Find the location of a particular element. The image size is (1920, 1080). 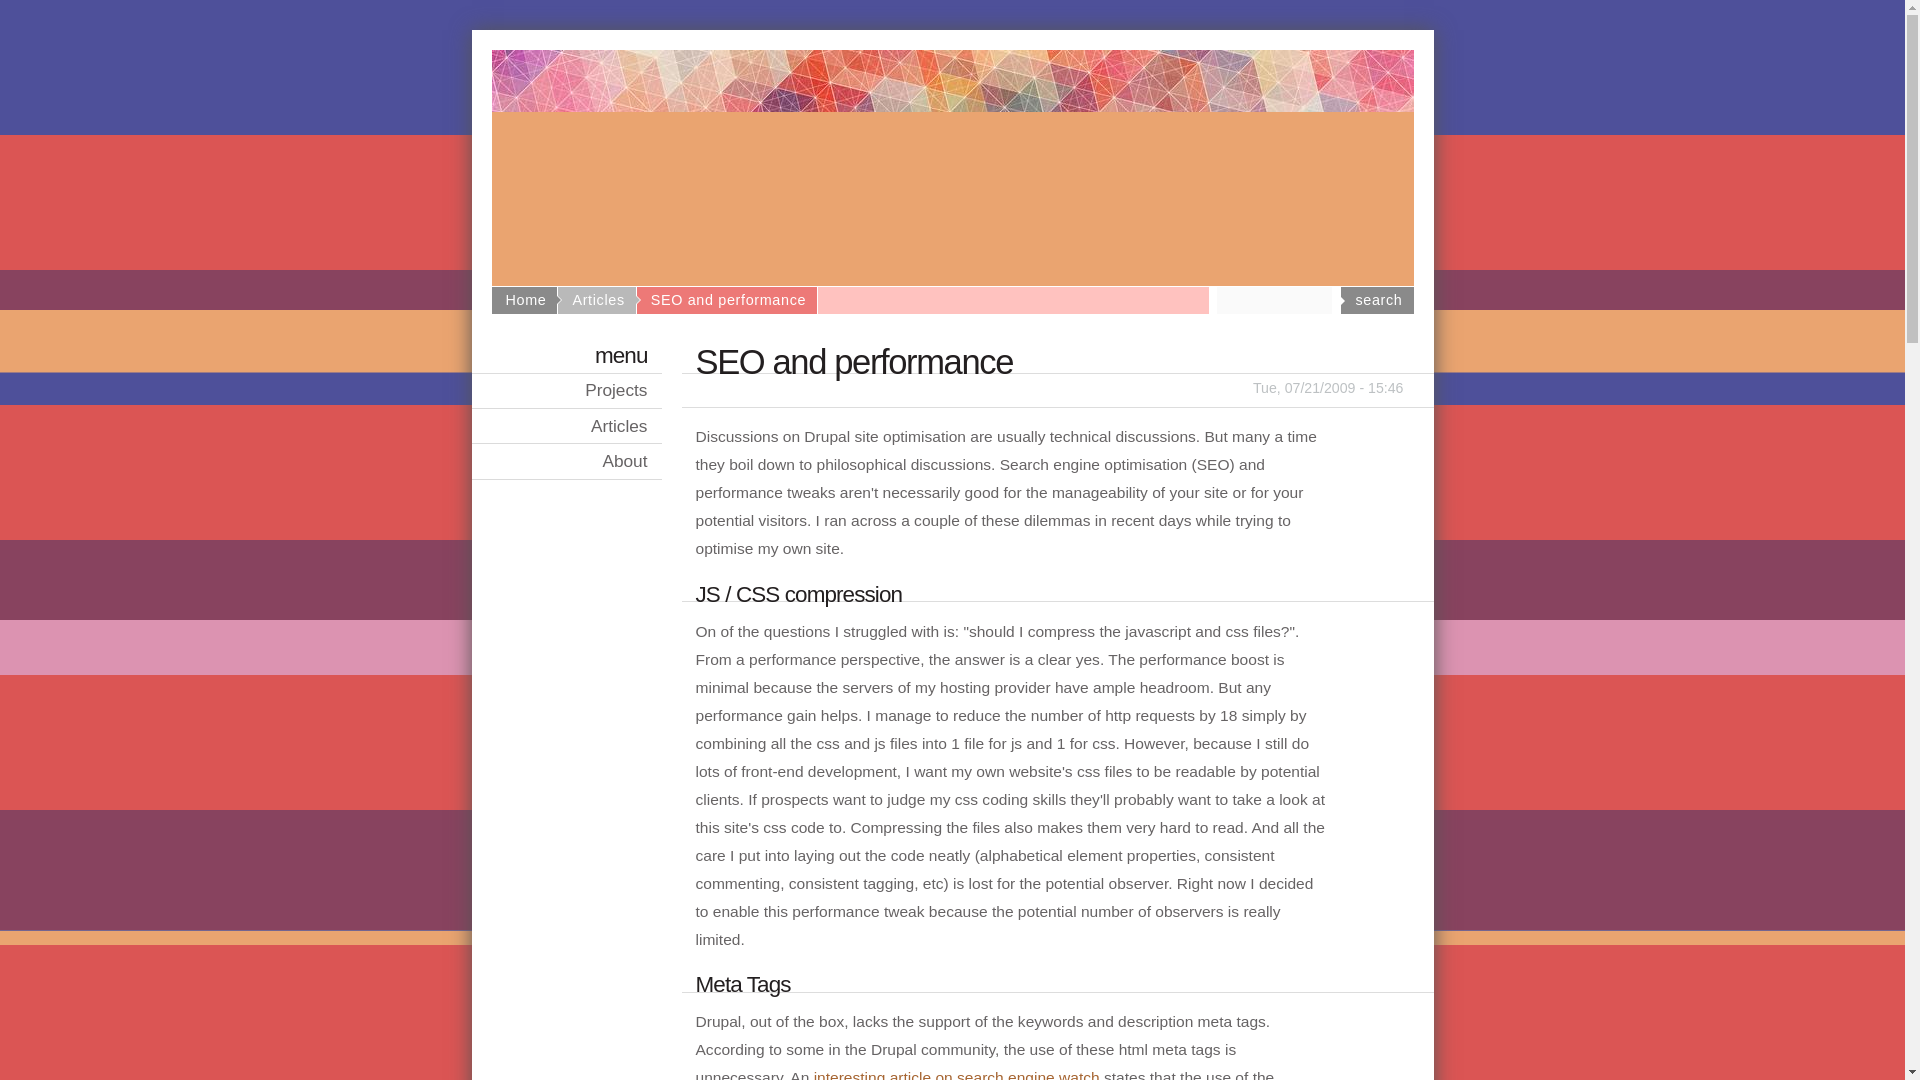

Articles is located at coordinates (567, 426).